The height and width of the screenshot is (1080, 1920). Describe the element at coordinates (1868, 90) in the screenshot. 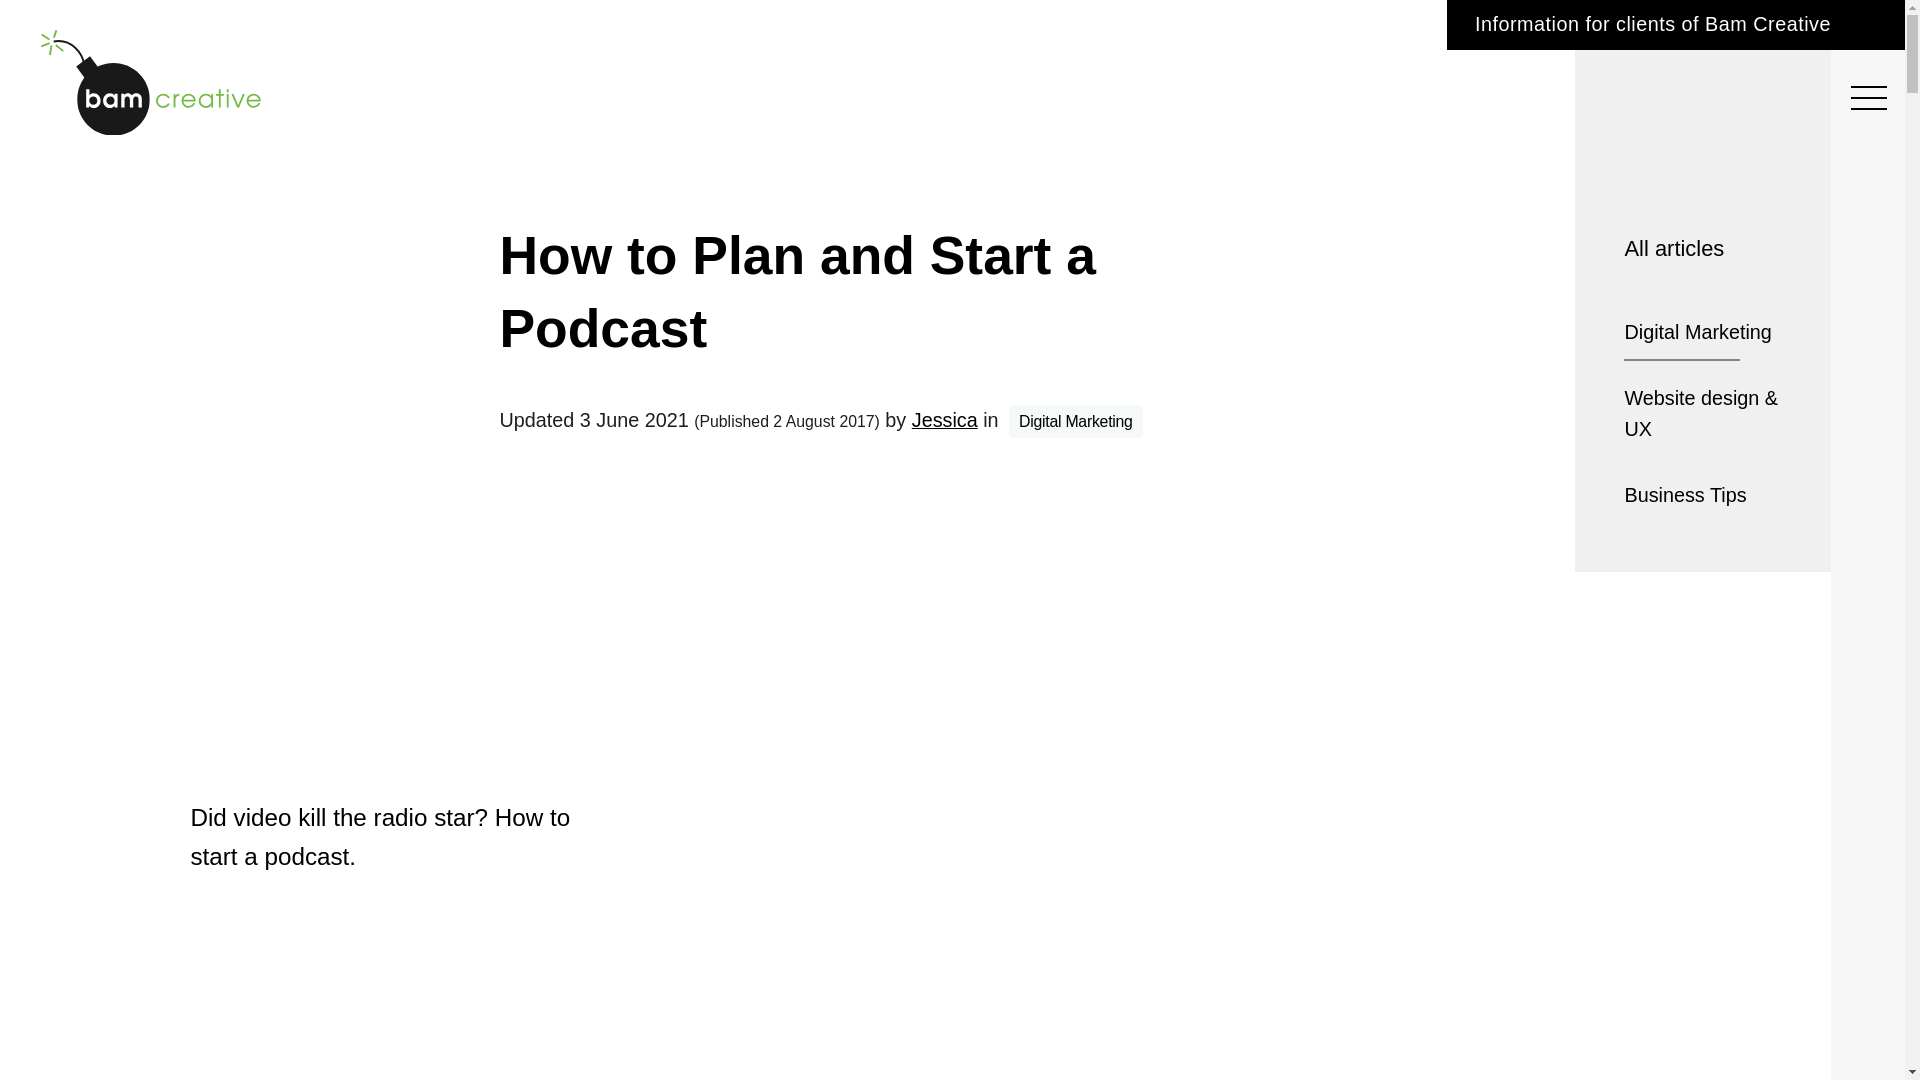

I see `Toggle Menu` at that location.